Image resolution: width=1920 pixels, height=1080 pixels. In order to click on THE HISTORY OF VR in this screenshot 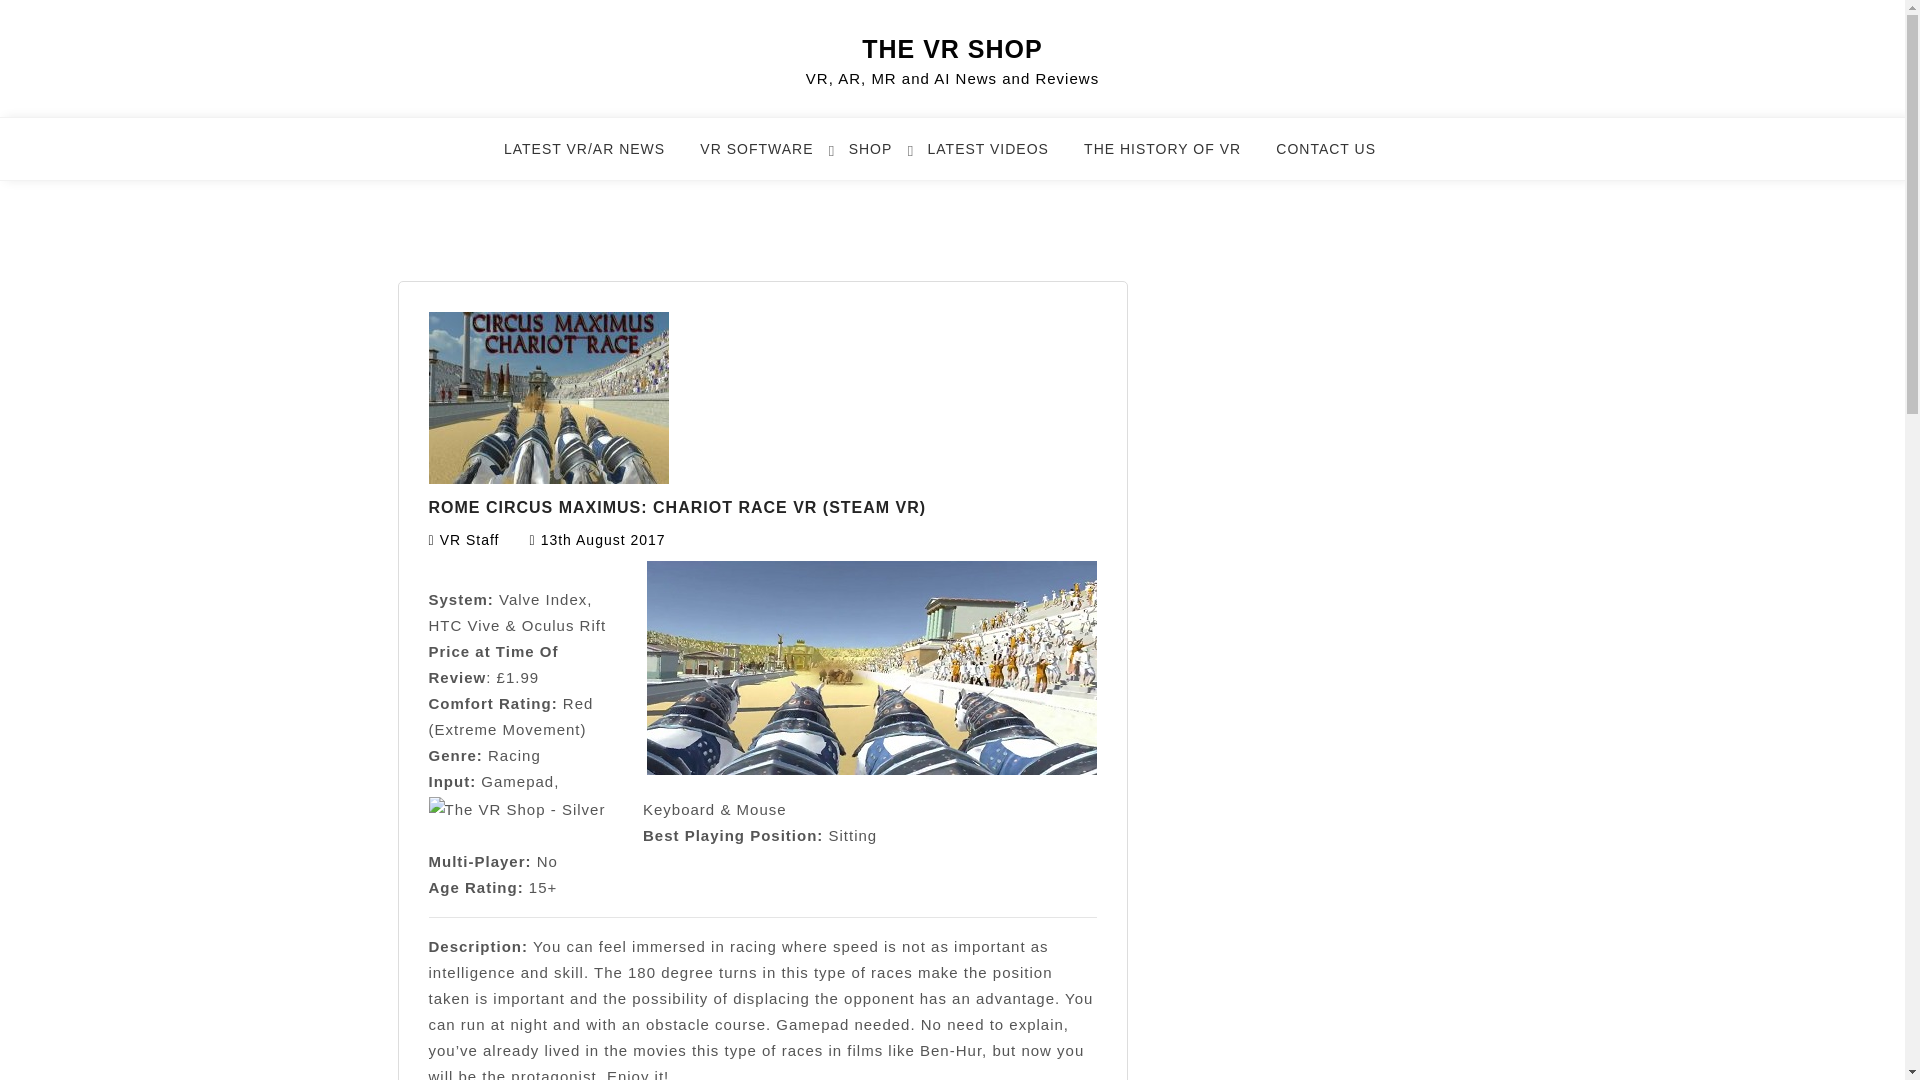, I will do `click(1174, 158)`.